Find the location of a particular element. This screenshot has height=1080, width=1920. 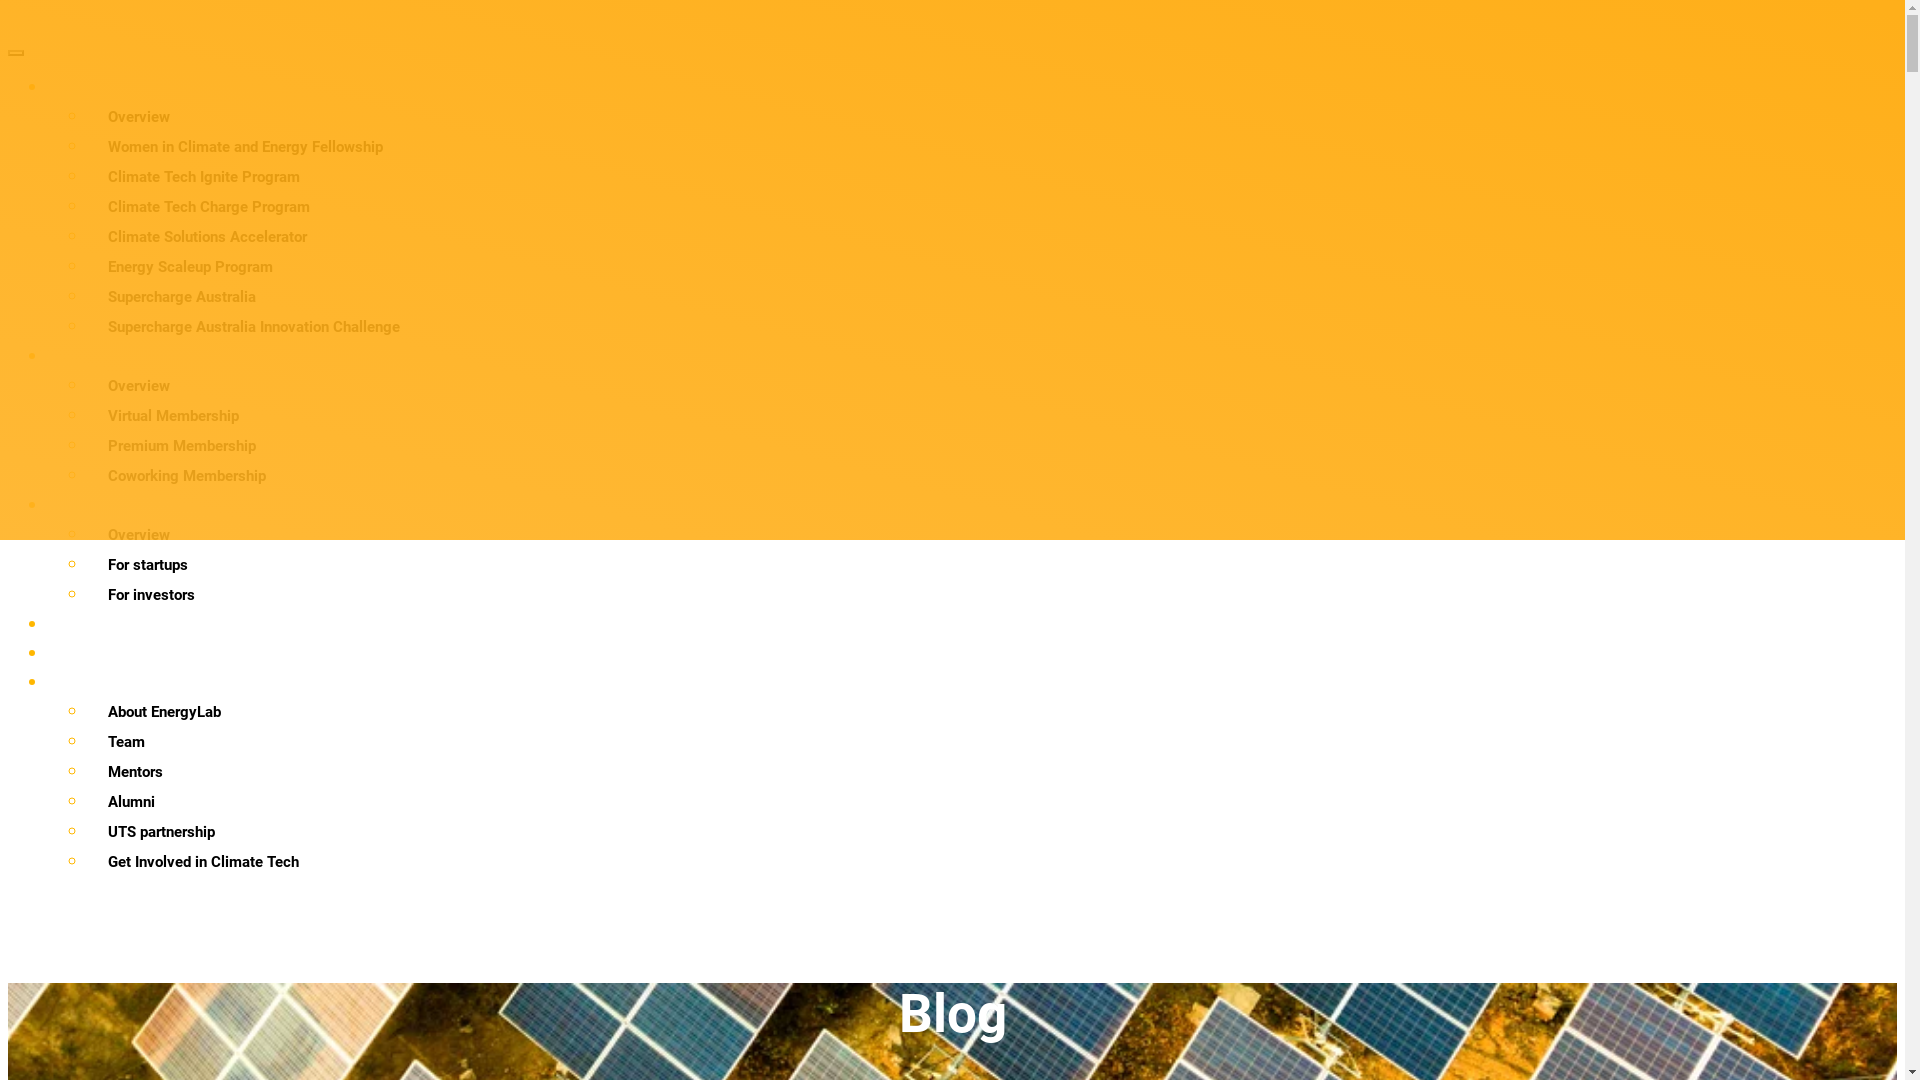

Climate Solutions Accelerator is located at coordinates (992, 237).